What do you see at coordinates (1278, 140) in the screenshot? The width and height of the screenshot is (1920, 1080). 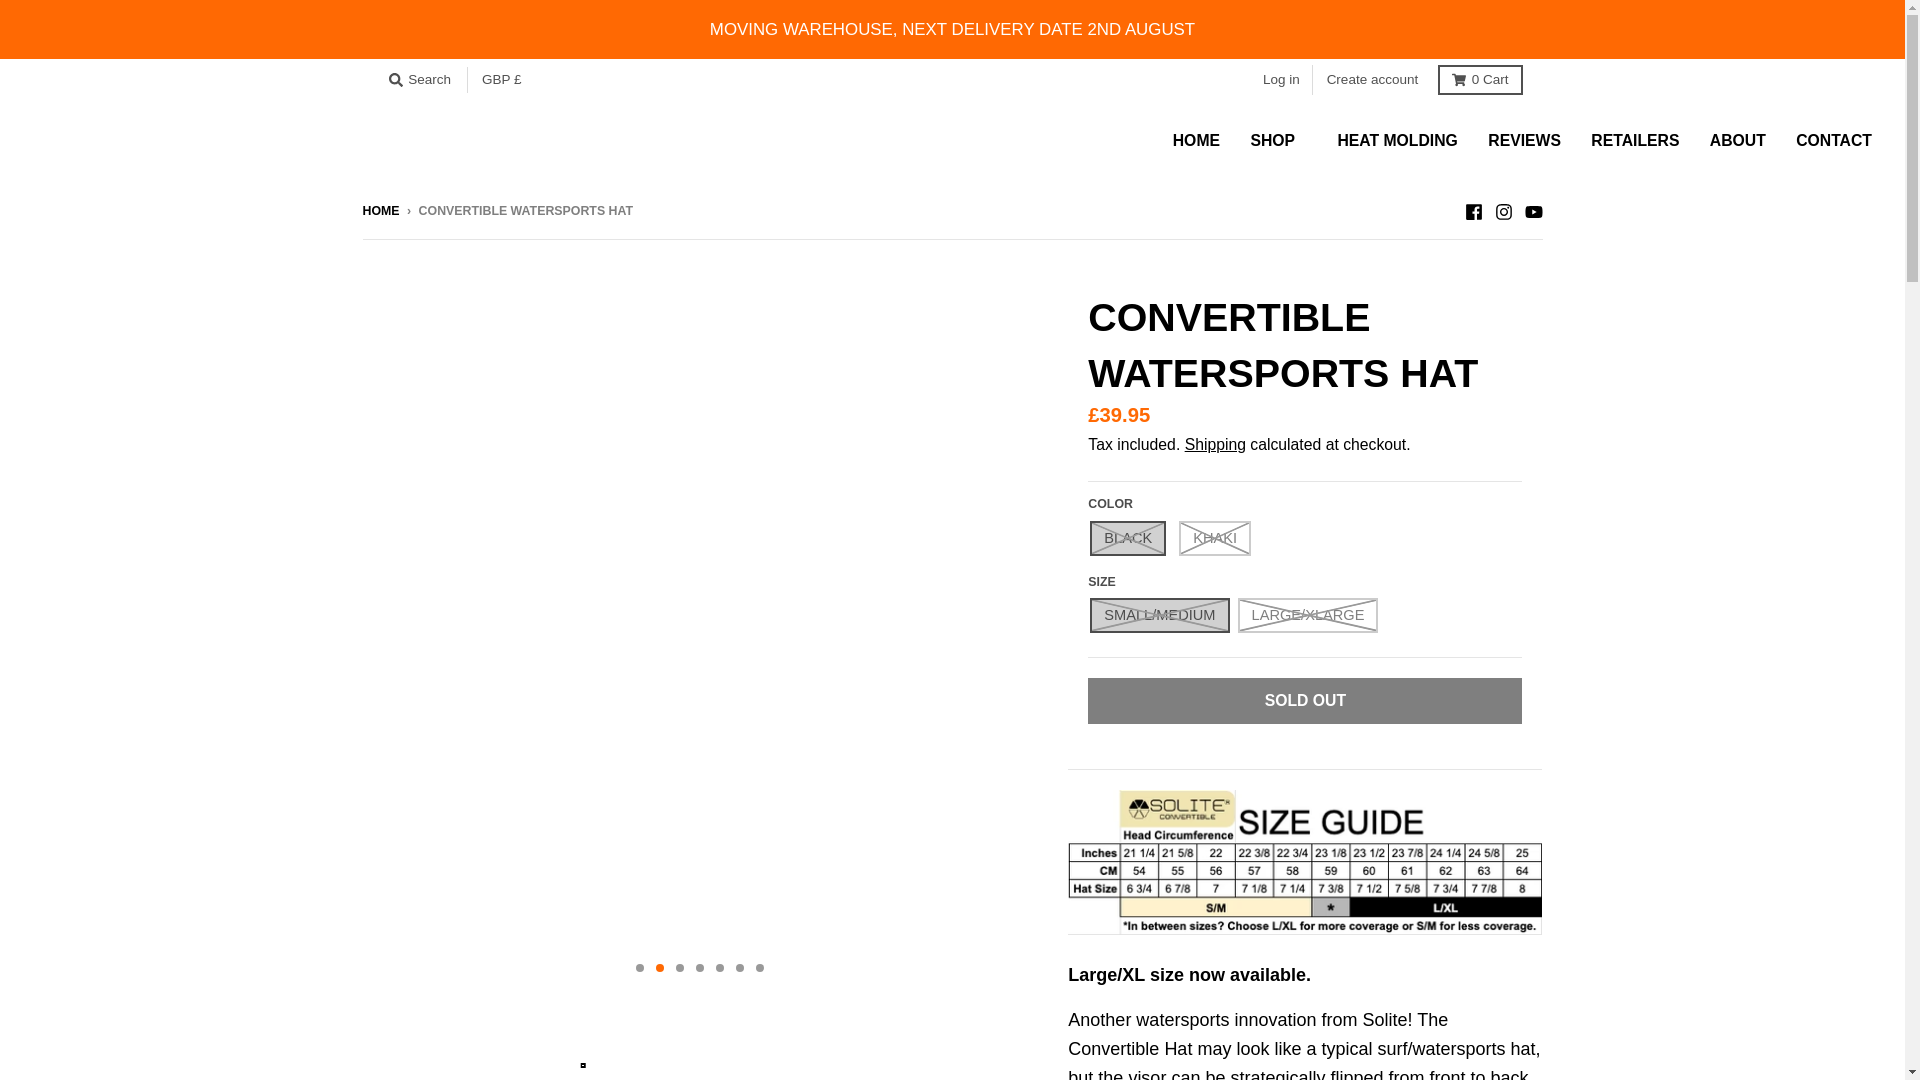 I see `SHOP` at bounding box center [1278, 140].